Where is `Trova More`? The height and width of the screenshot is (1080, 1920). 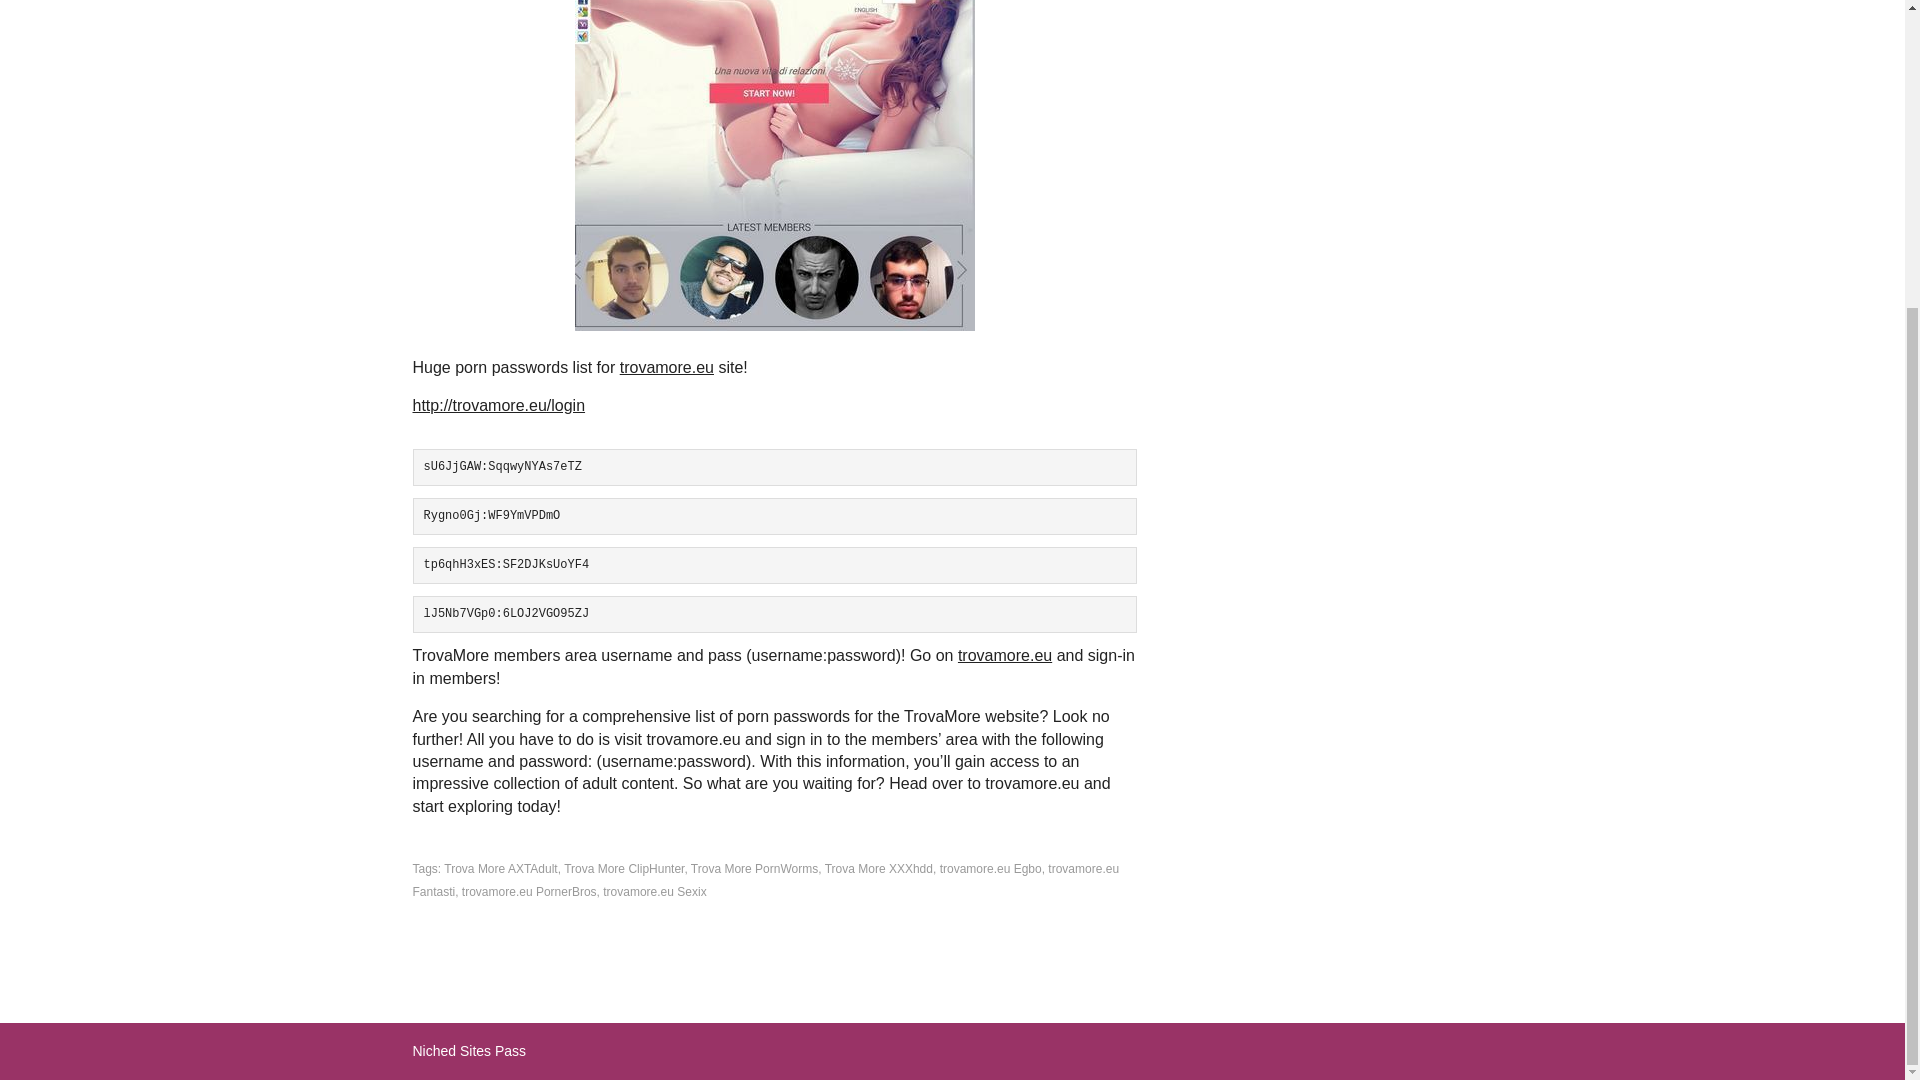 Trova More is located at coordinates (774, 165).